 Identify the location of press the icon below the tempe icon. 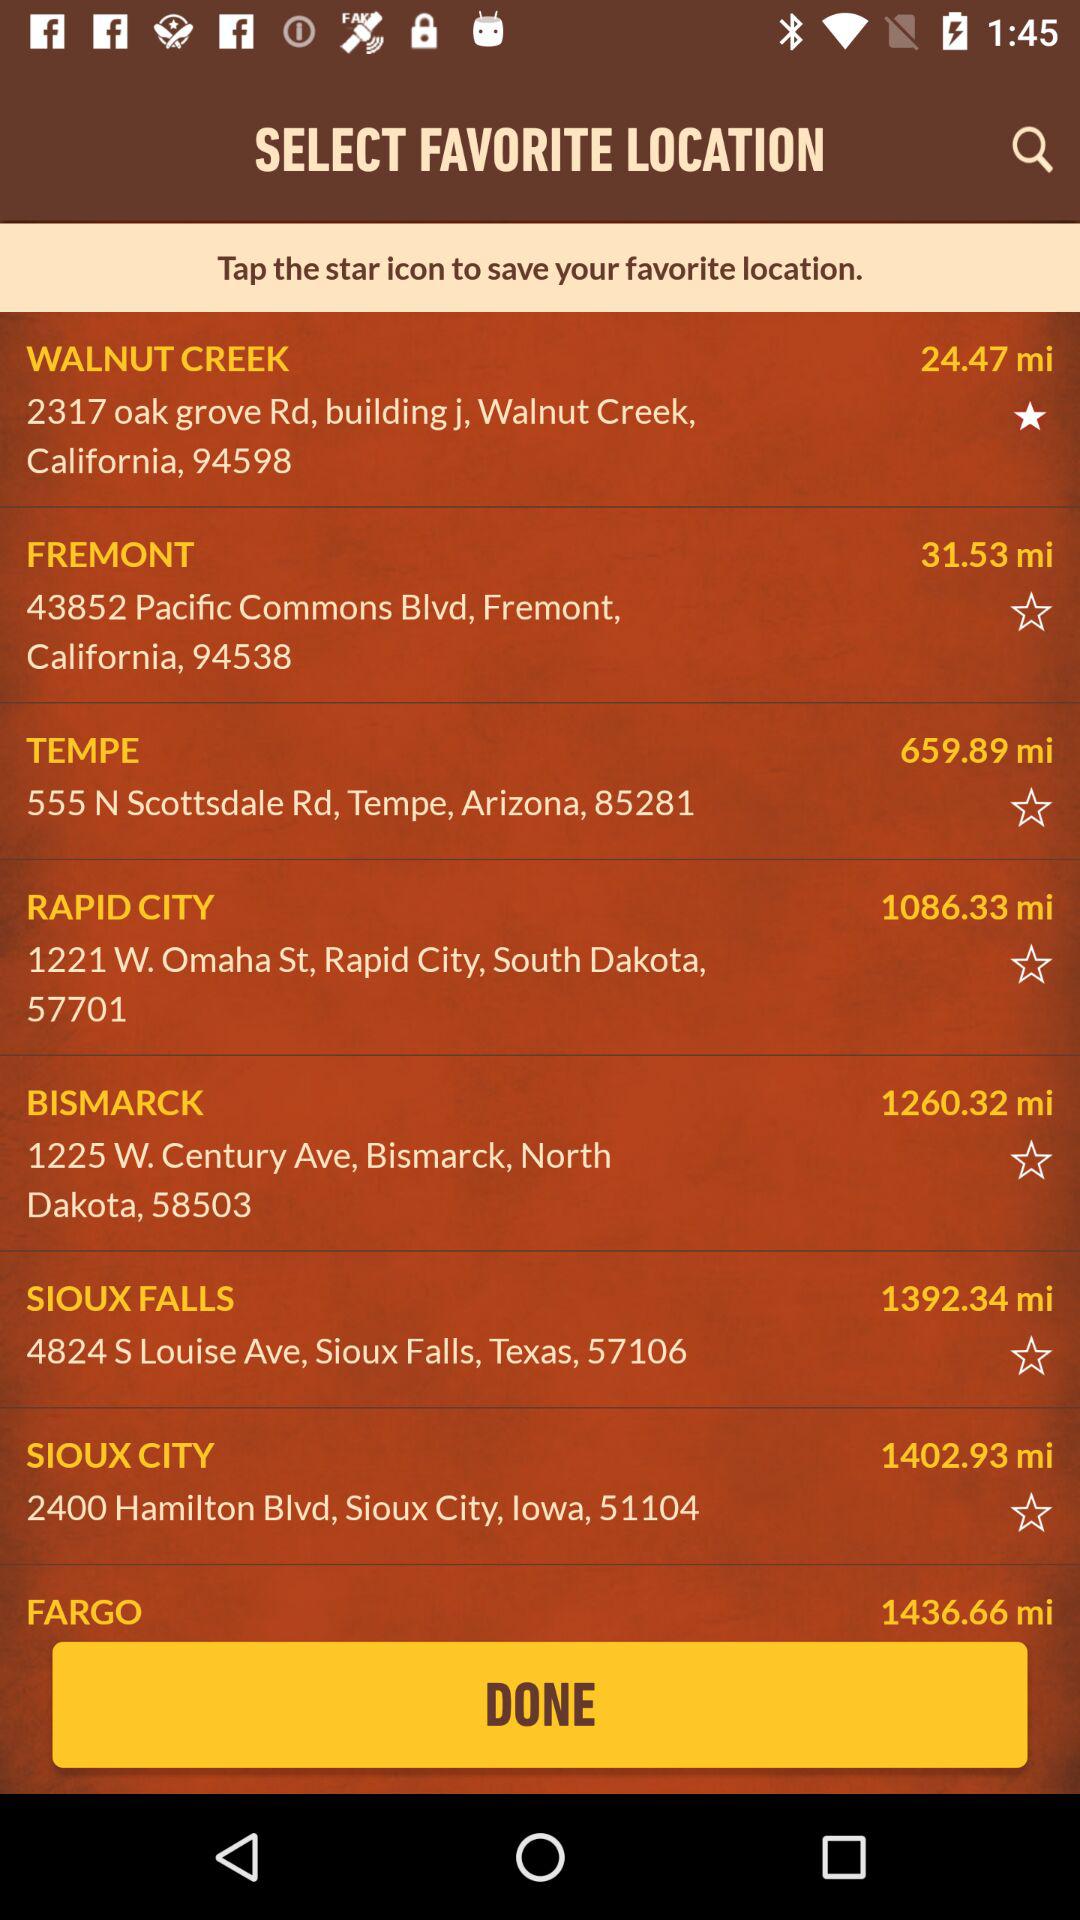
(376, 802).